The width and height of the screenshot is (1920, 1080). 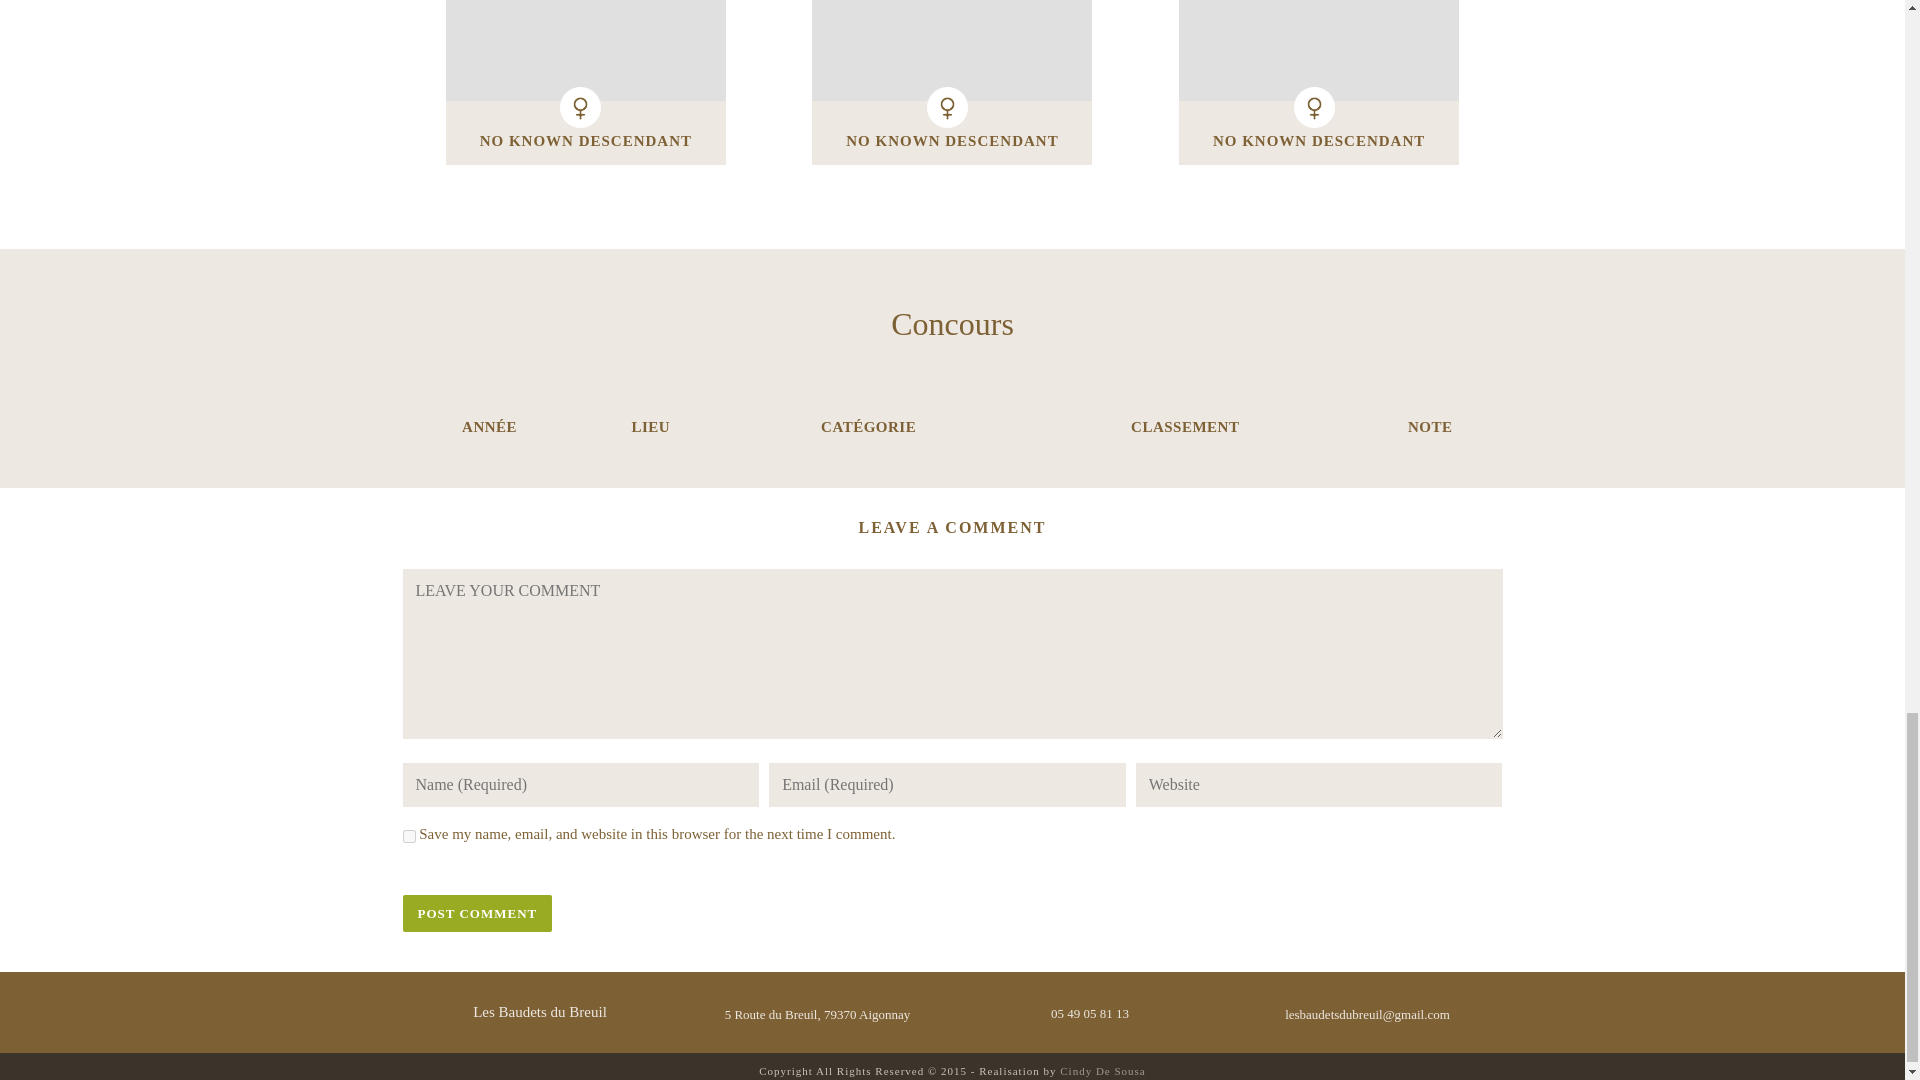 What do you see at coordinates (476, 914) in the screenshot?
I see `POST COMMENT` at bounding box center [476, 914].